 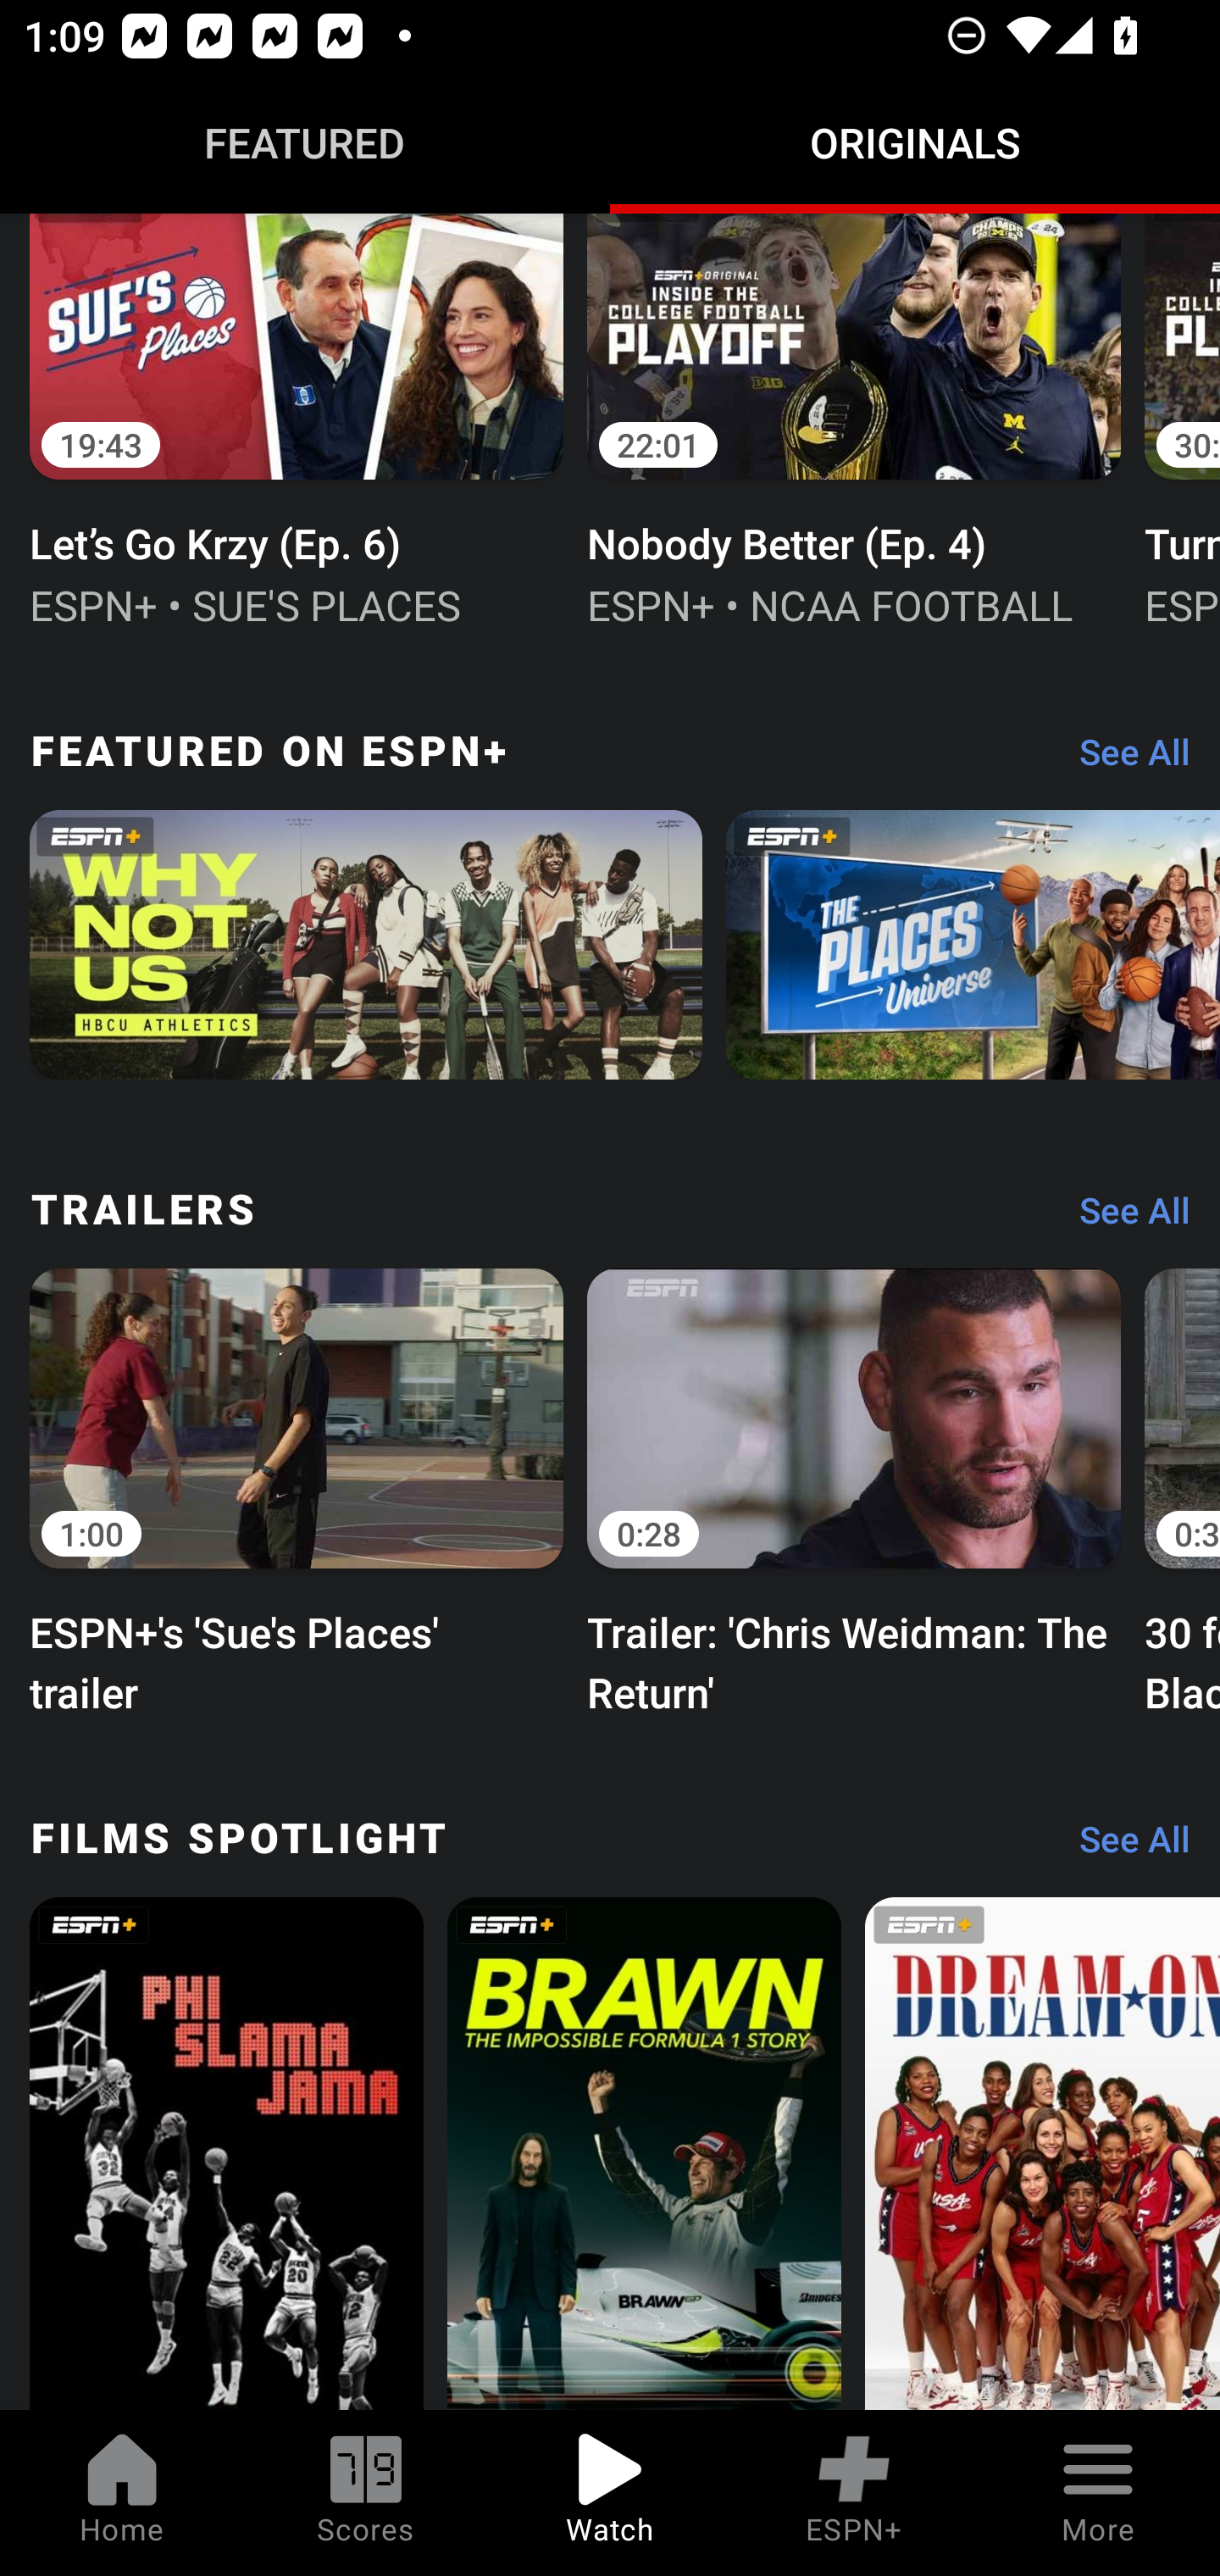 What do you see at coordinates (854, 2493) in the screenshot?
I see `ESPN+` at bounding box center [854, 2493].